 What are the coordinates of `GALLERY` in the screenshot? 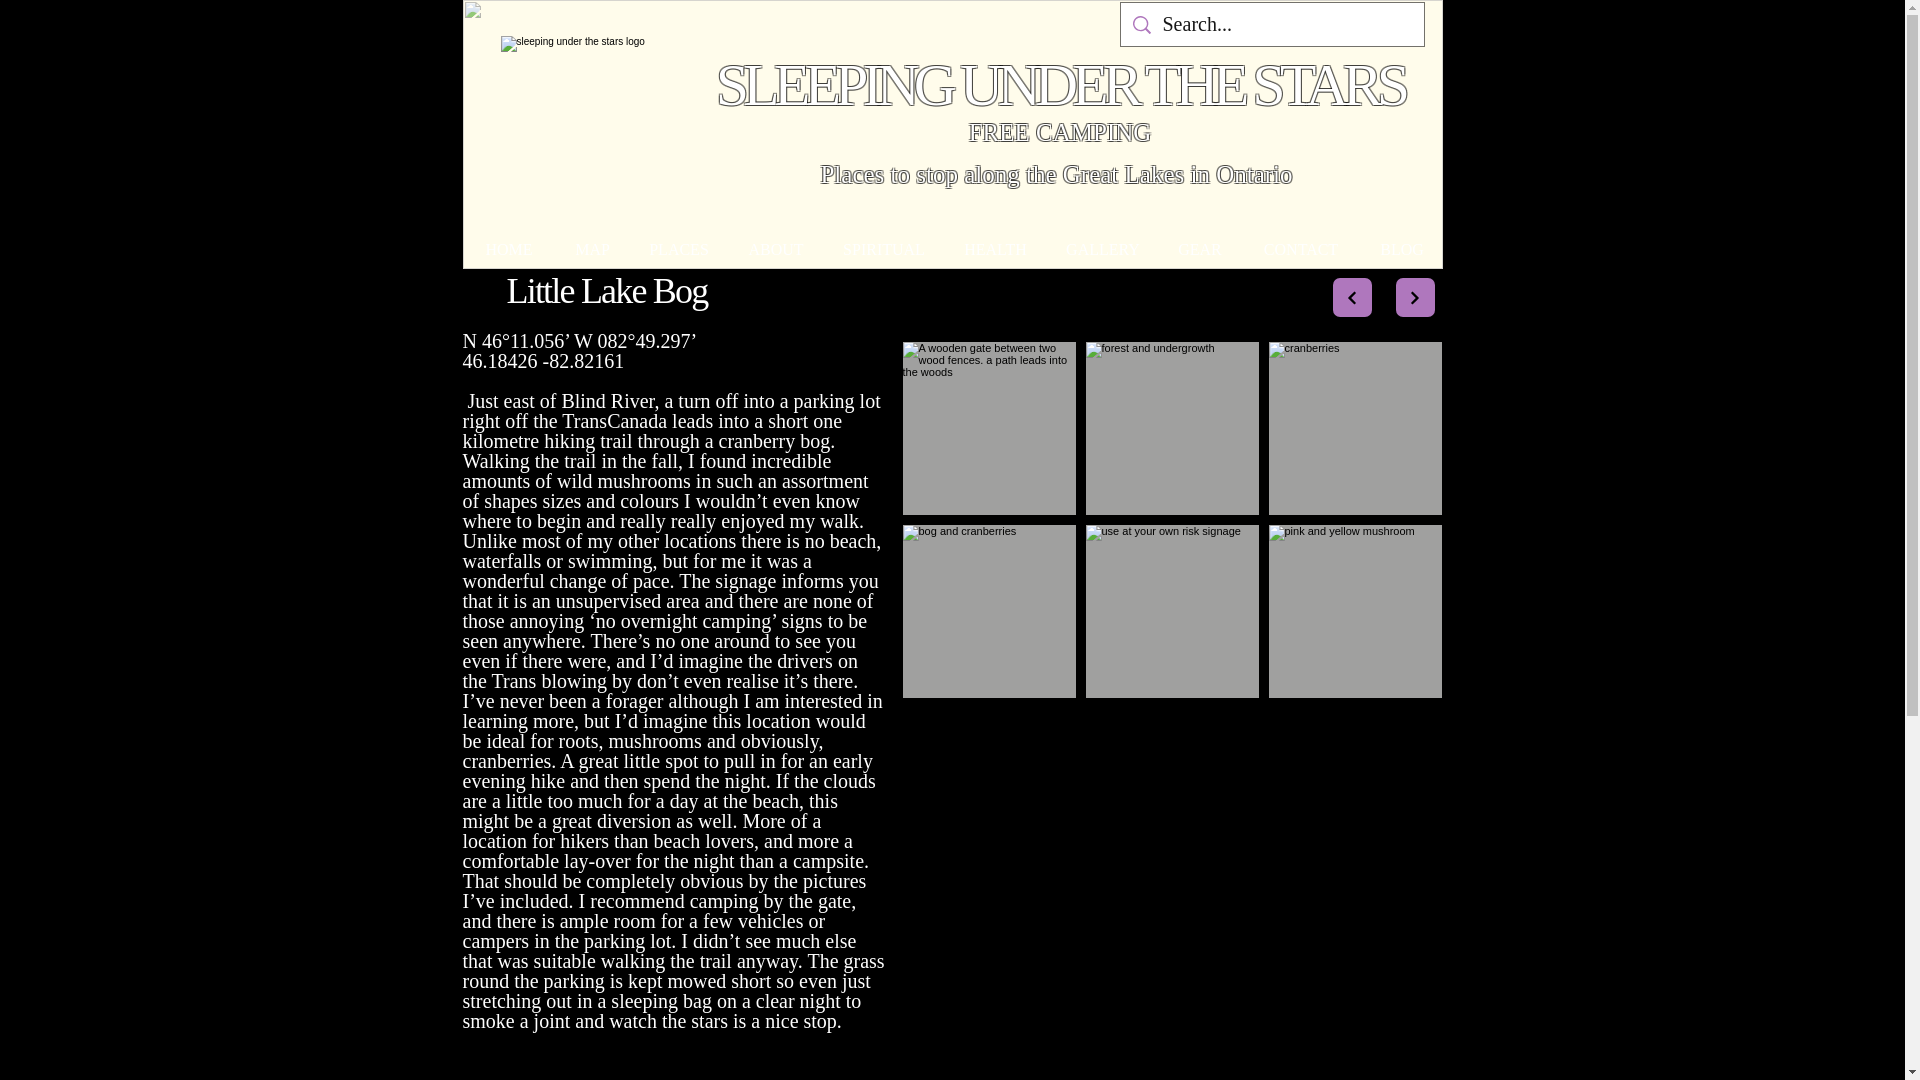 It's located at (1104, 249).